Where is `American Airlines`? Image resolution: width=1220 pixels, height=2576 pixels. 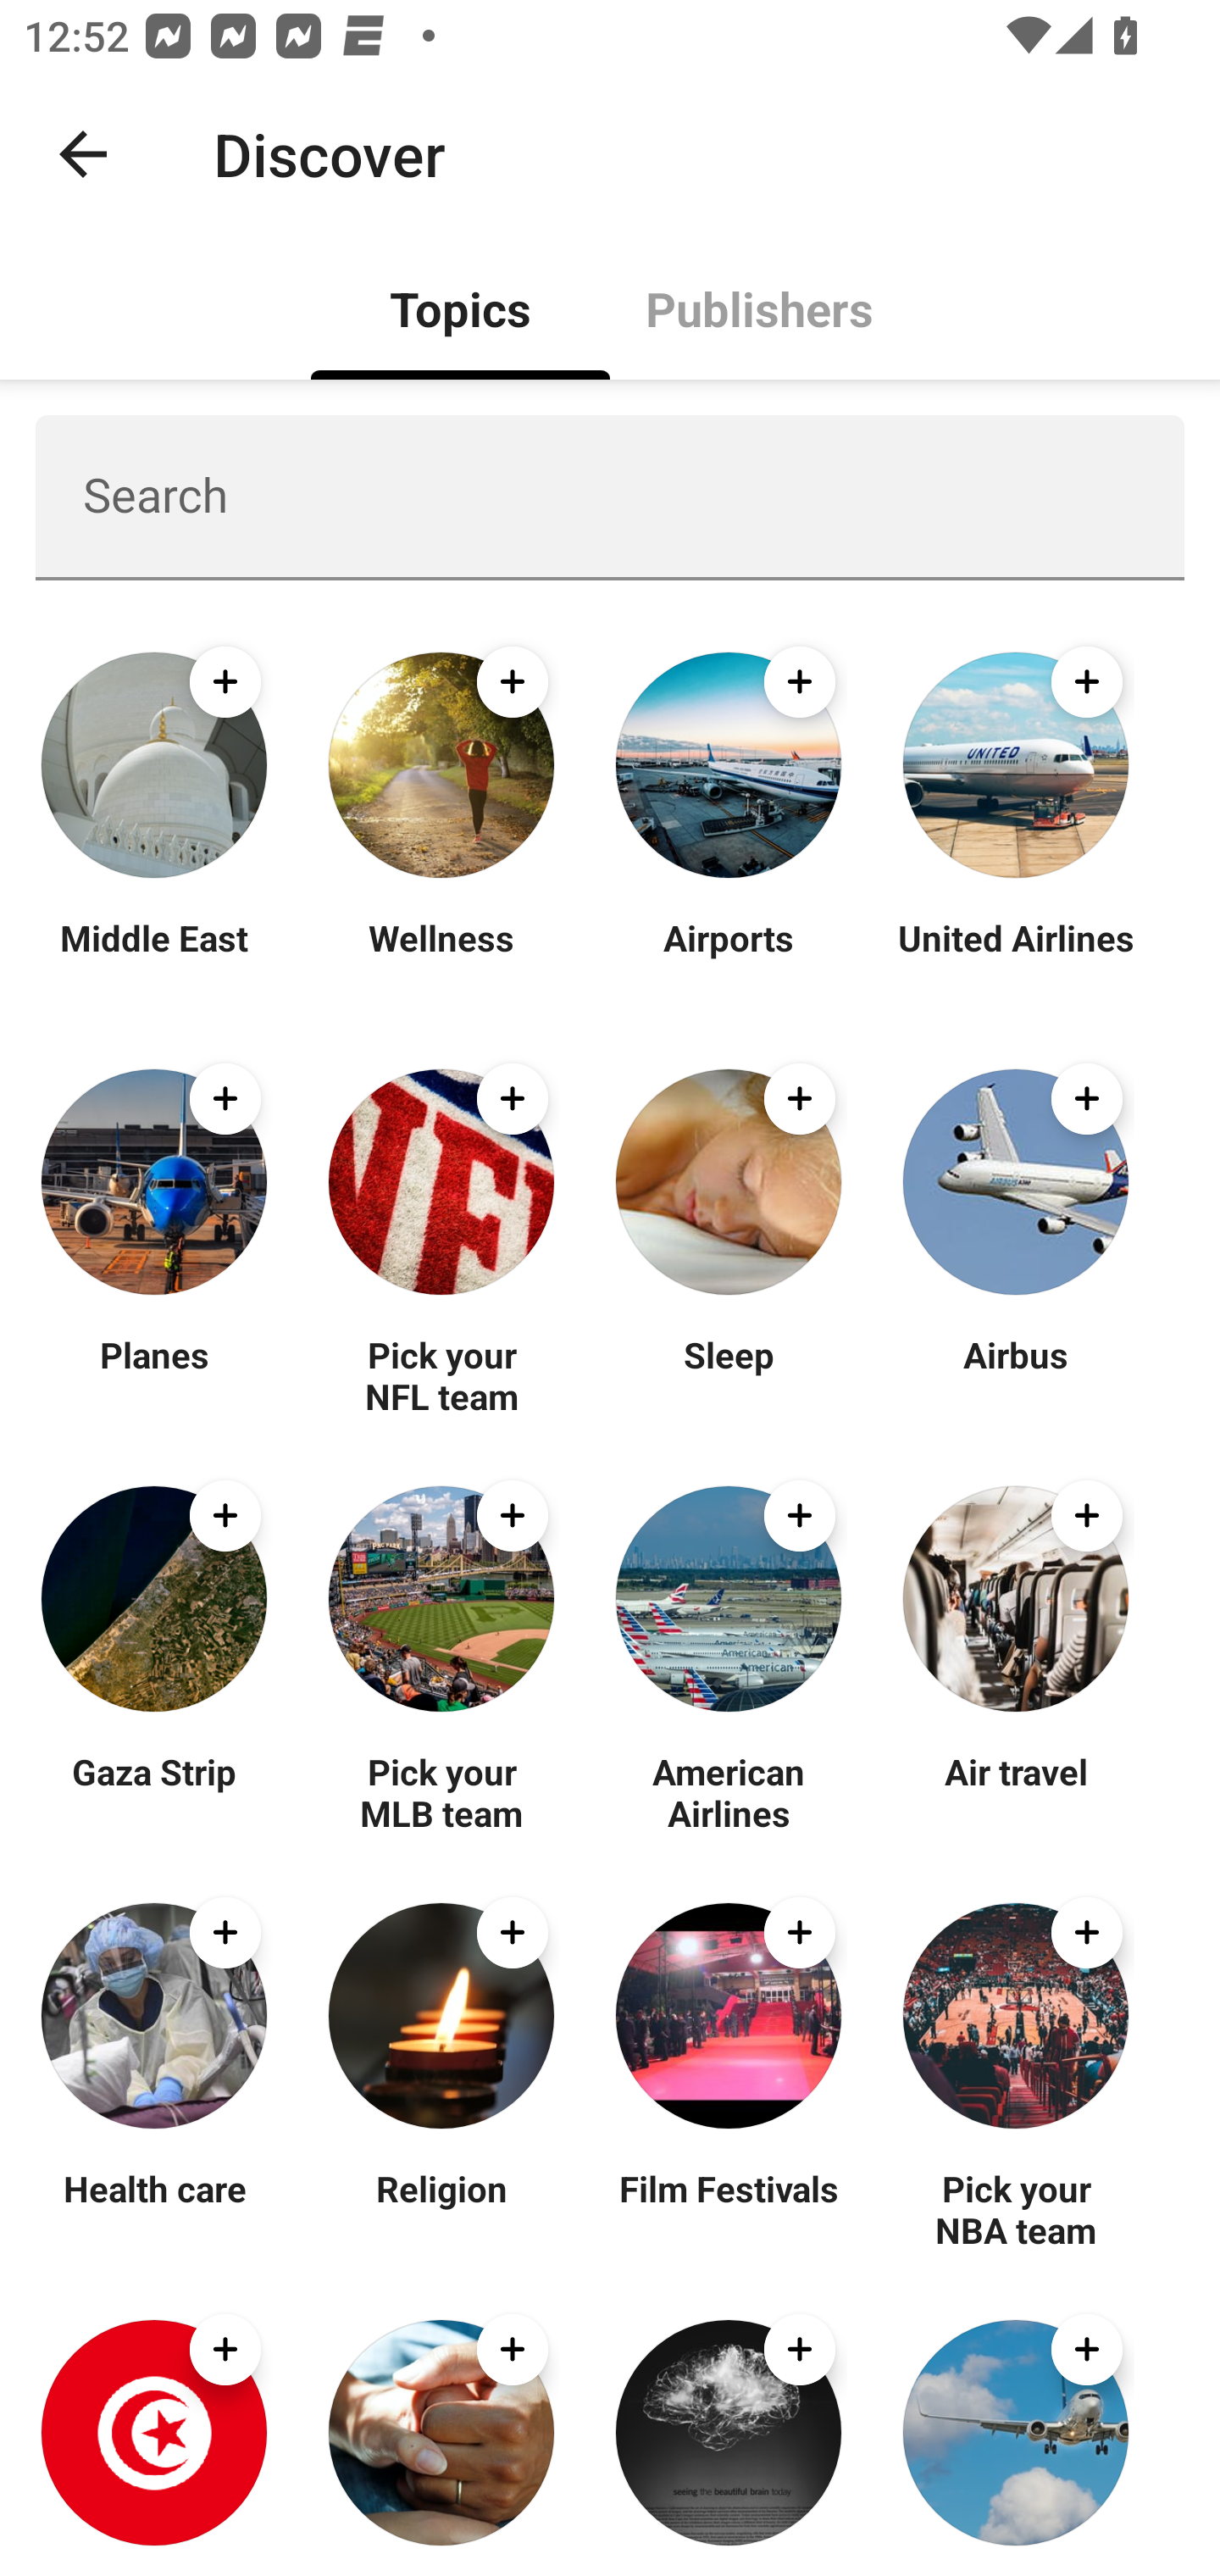 American Airlines is located at coordinates (729, 1791).